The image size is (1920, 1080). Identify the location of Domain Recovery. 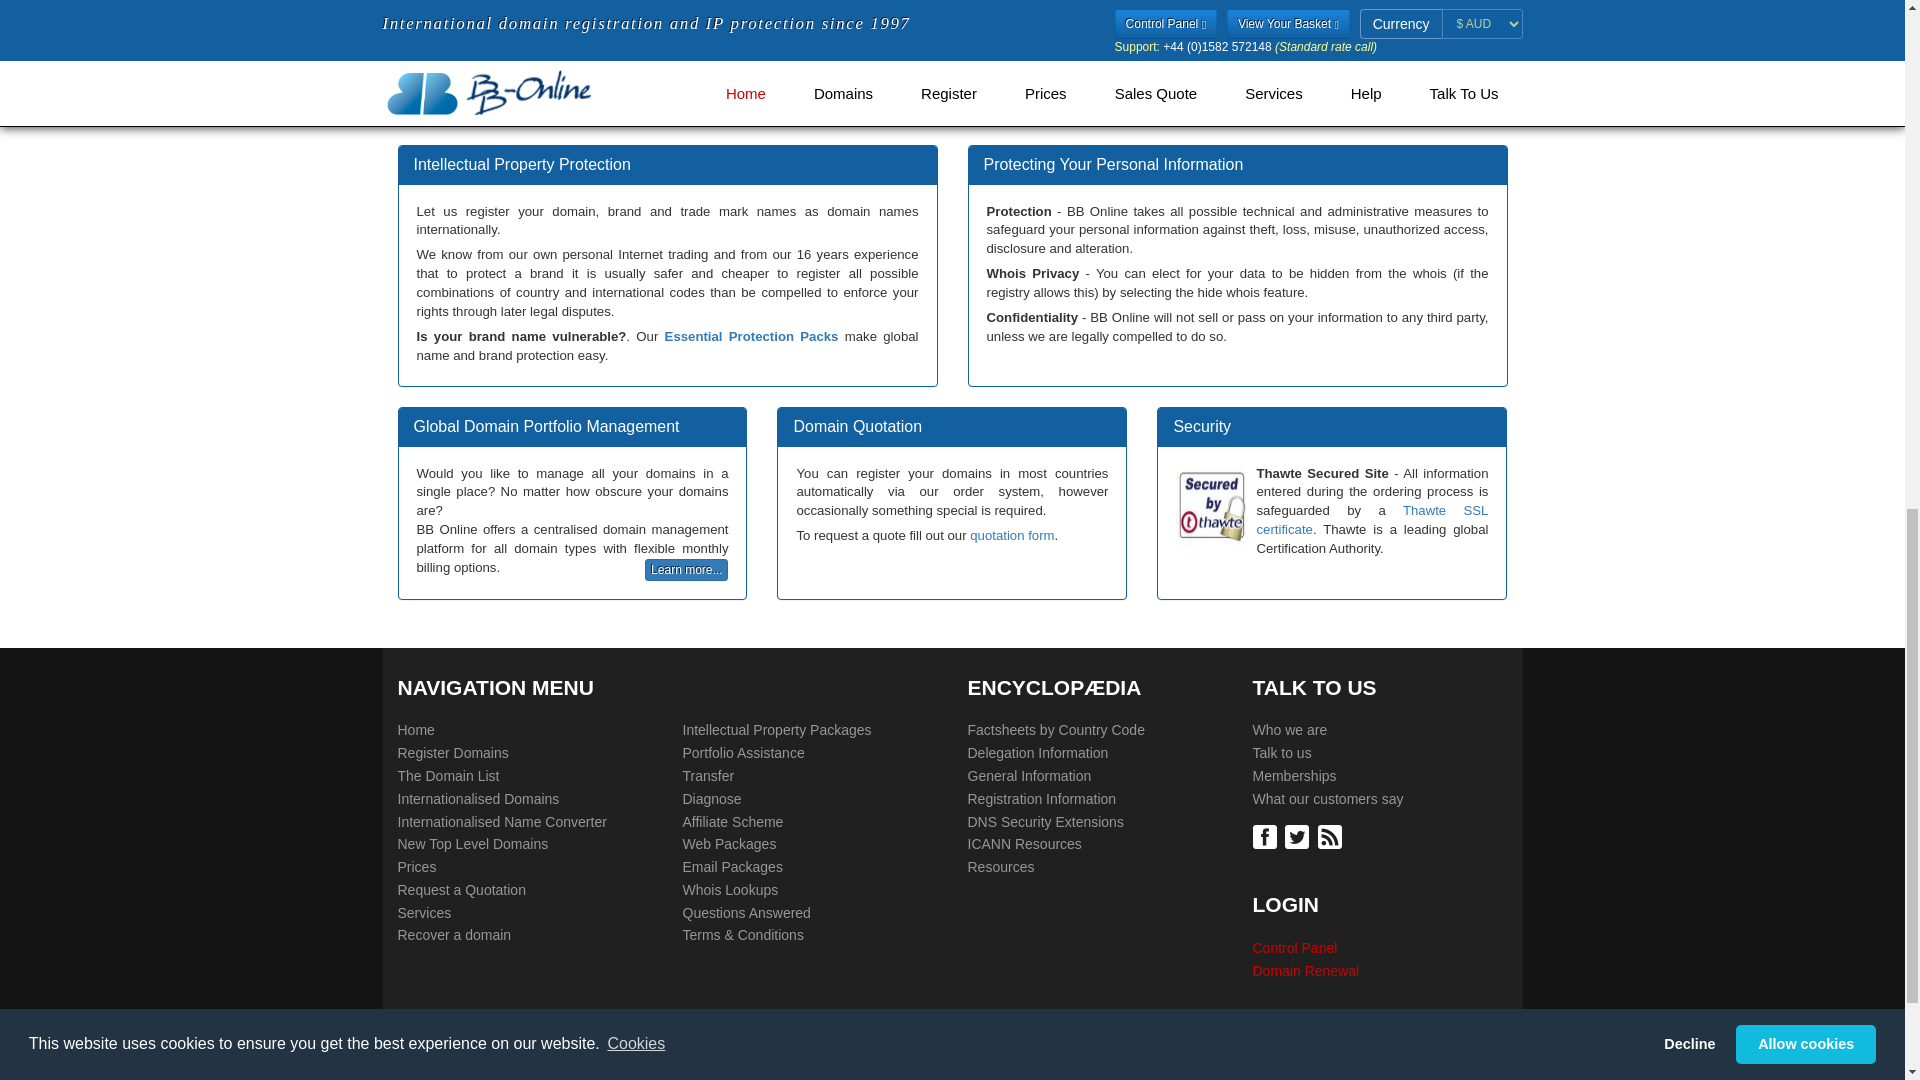
(454, 936).